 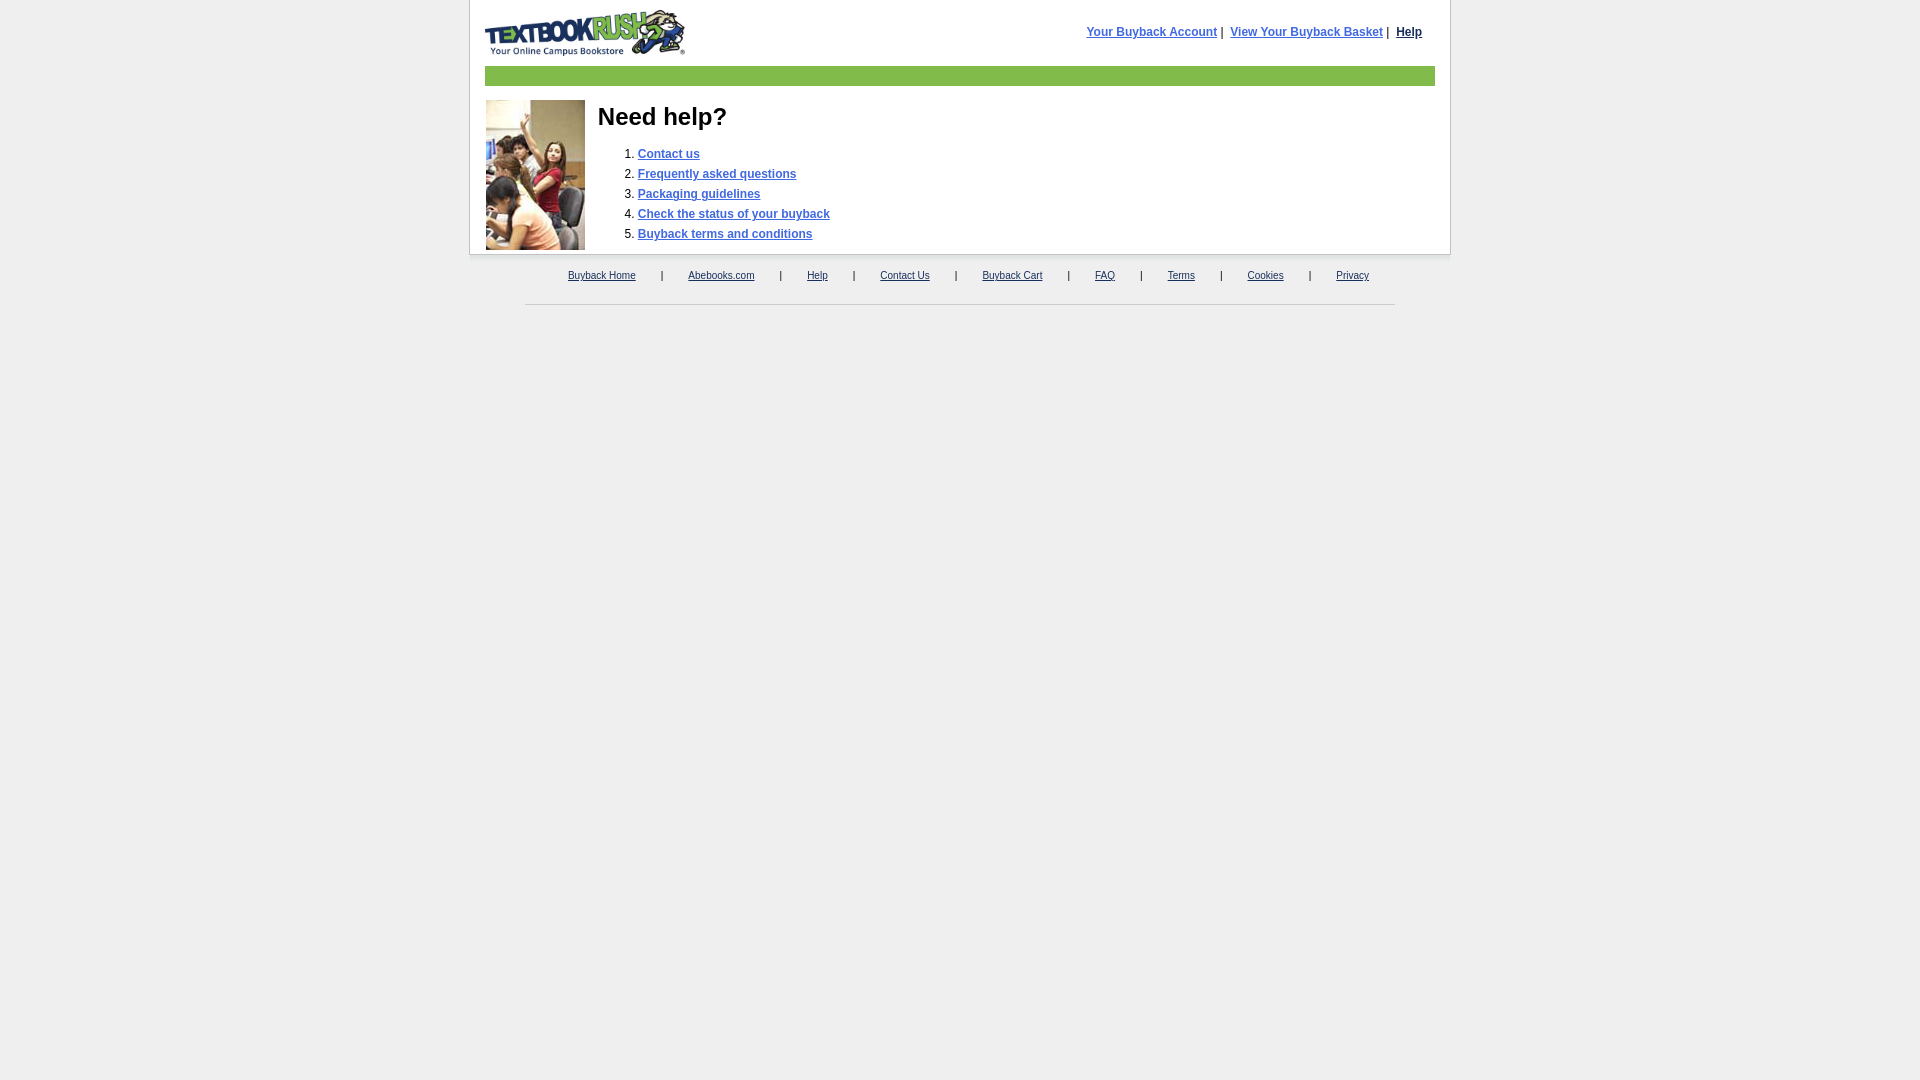 What do you see at coordinates (602, 276) in the screenshot?
I see `Buyback Home` at bounding box center [602, 276].